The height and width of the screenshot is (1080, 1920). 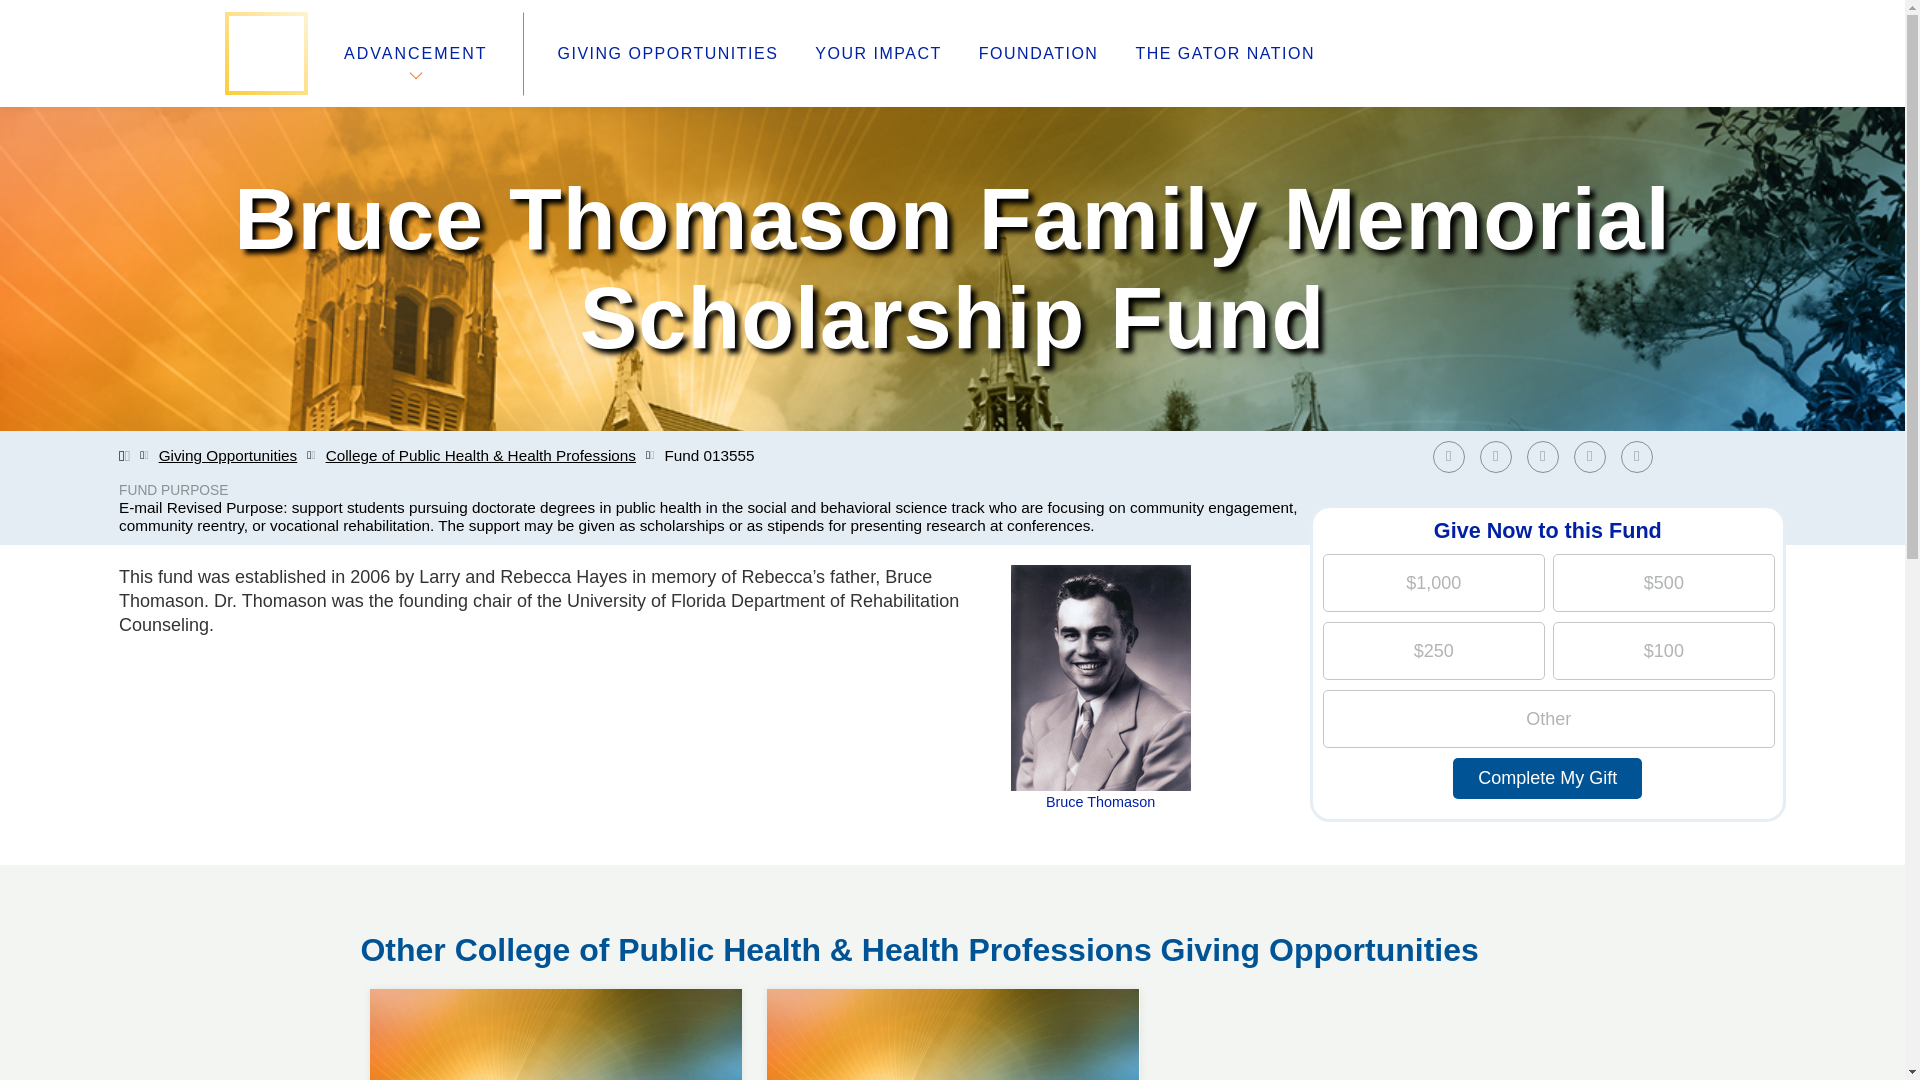 What do you see at coordinates (1542, 456) in the screenshot?
I see `Share on LinkedIn` at bounding box center [1542, 456].